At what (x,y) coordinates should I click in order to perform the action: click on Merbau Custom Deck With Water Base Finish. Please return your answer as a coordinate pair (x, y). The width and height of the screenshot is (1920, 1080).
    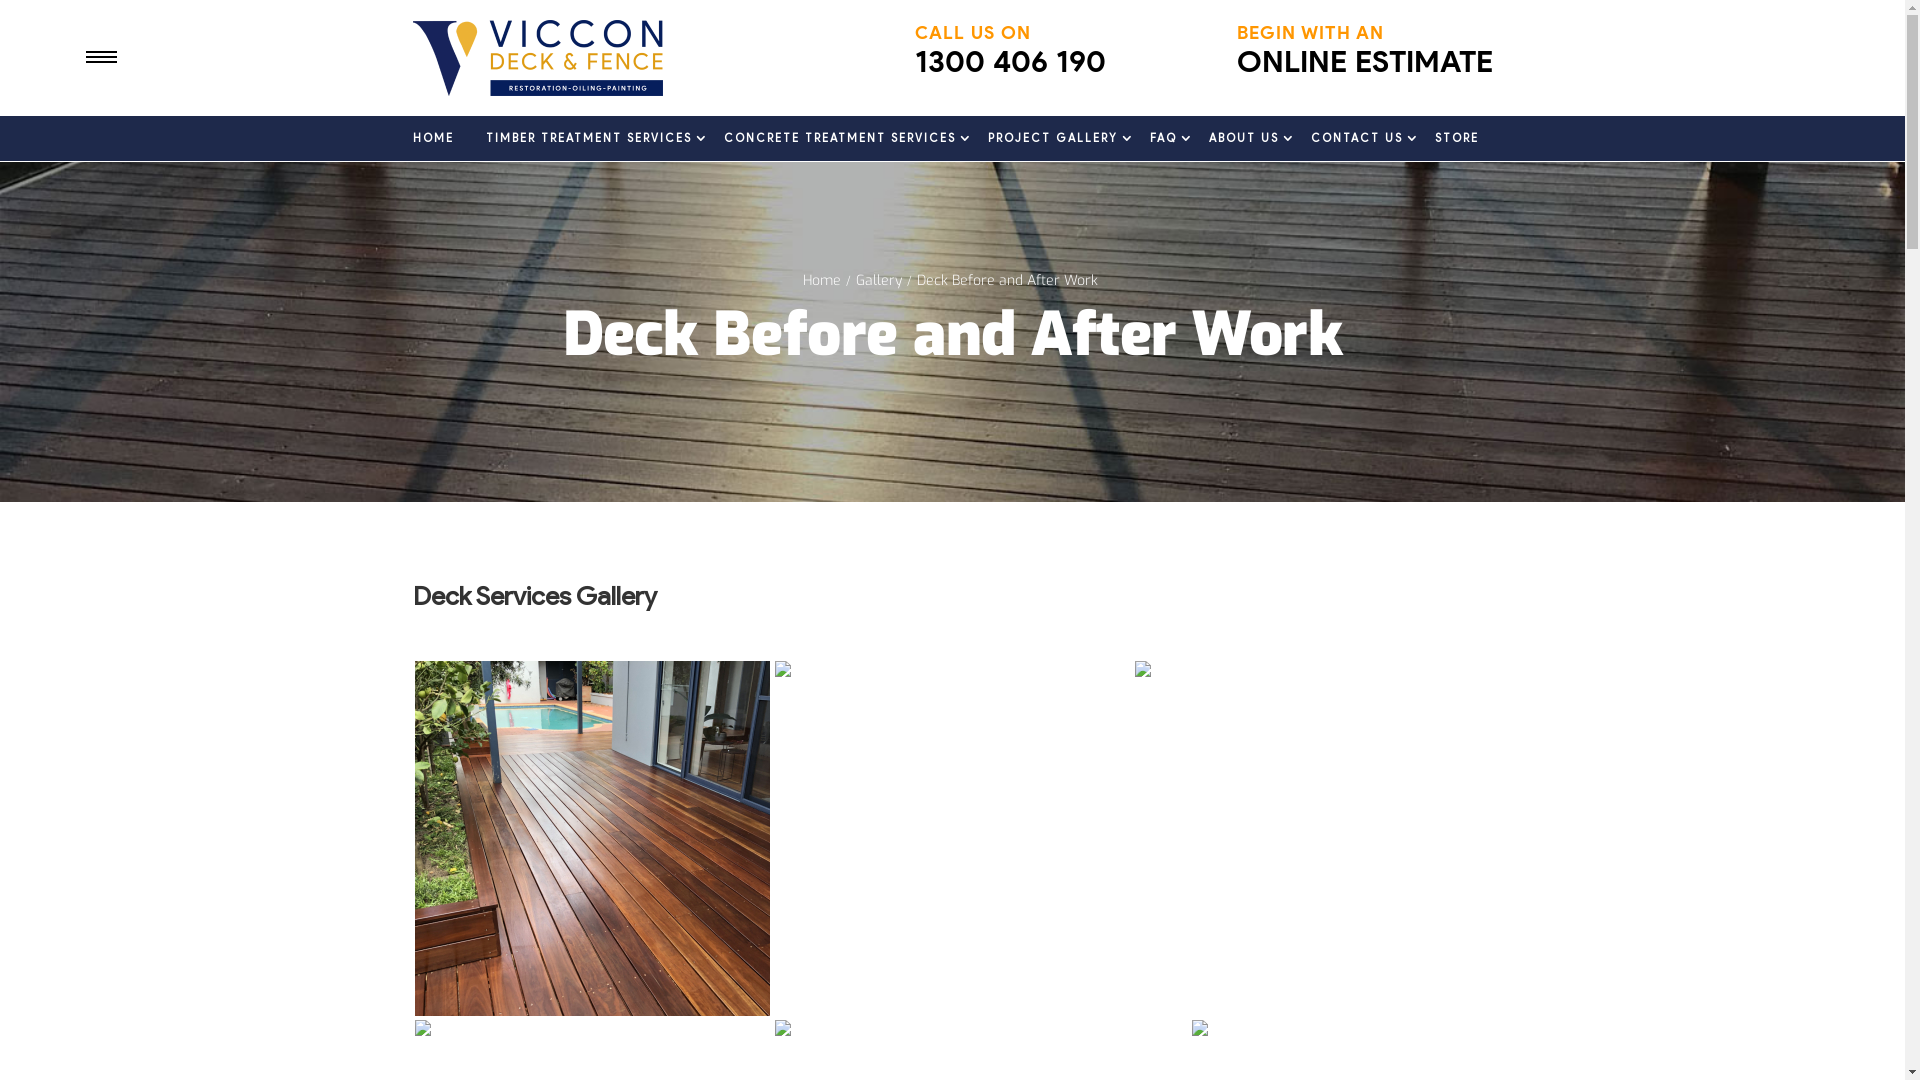
    Looking at the image, I should click on (952, 838).